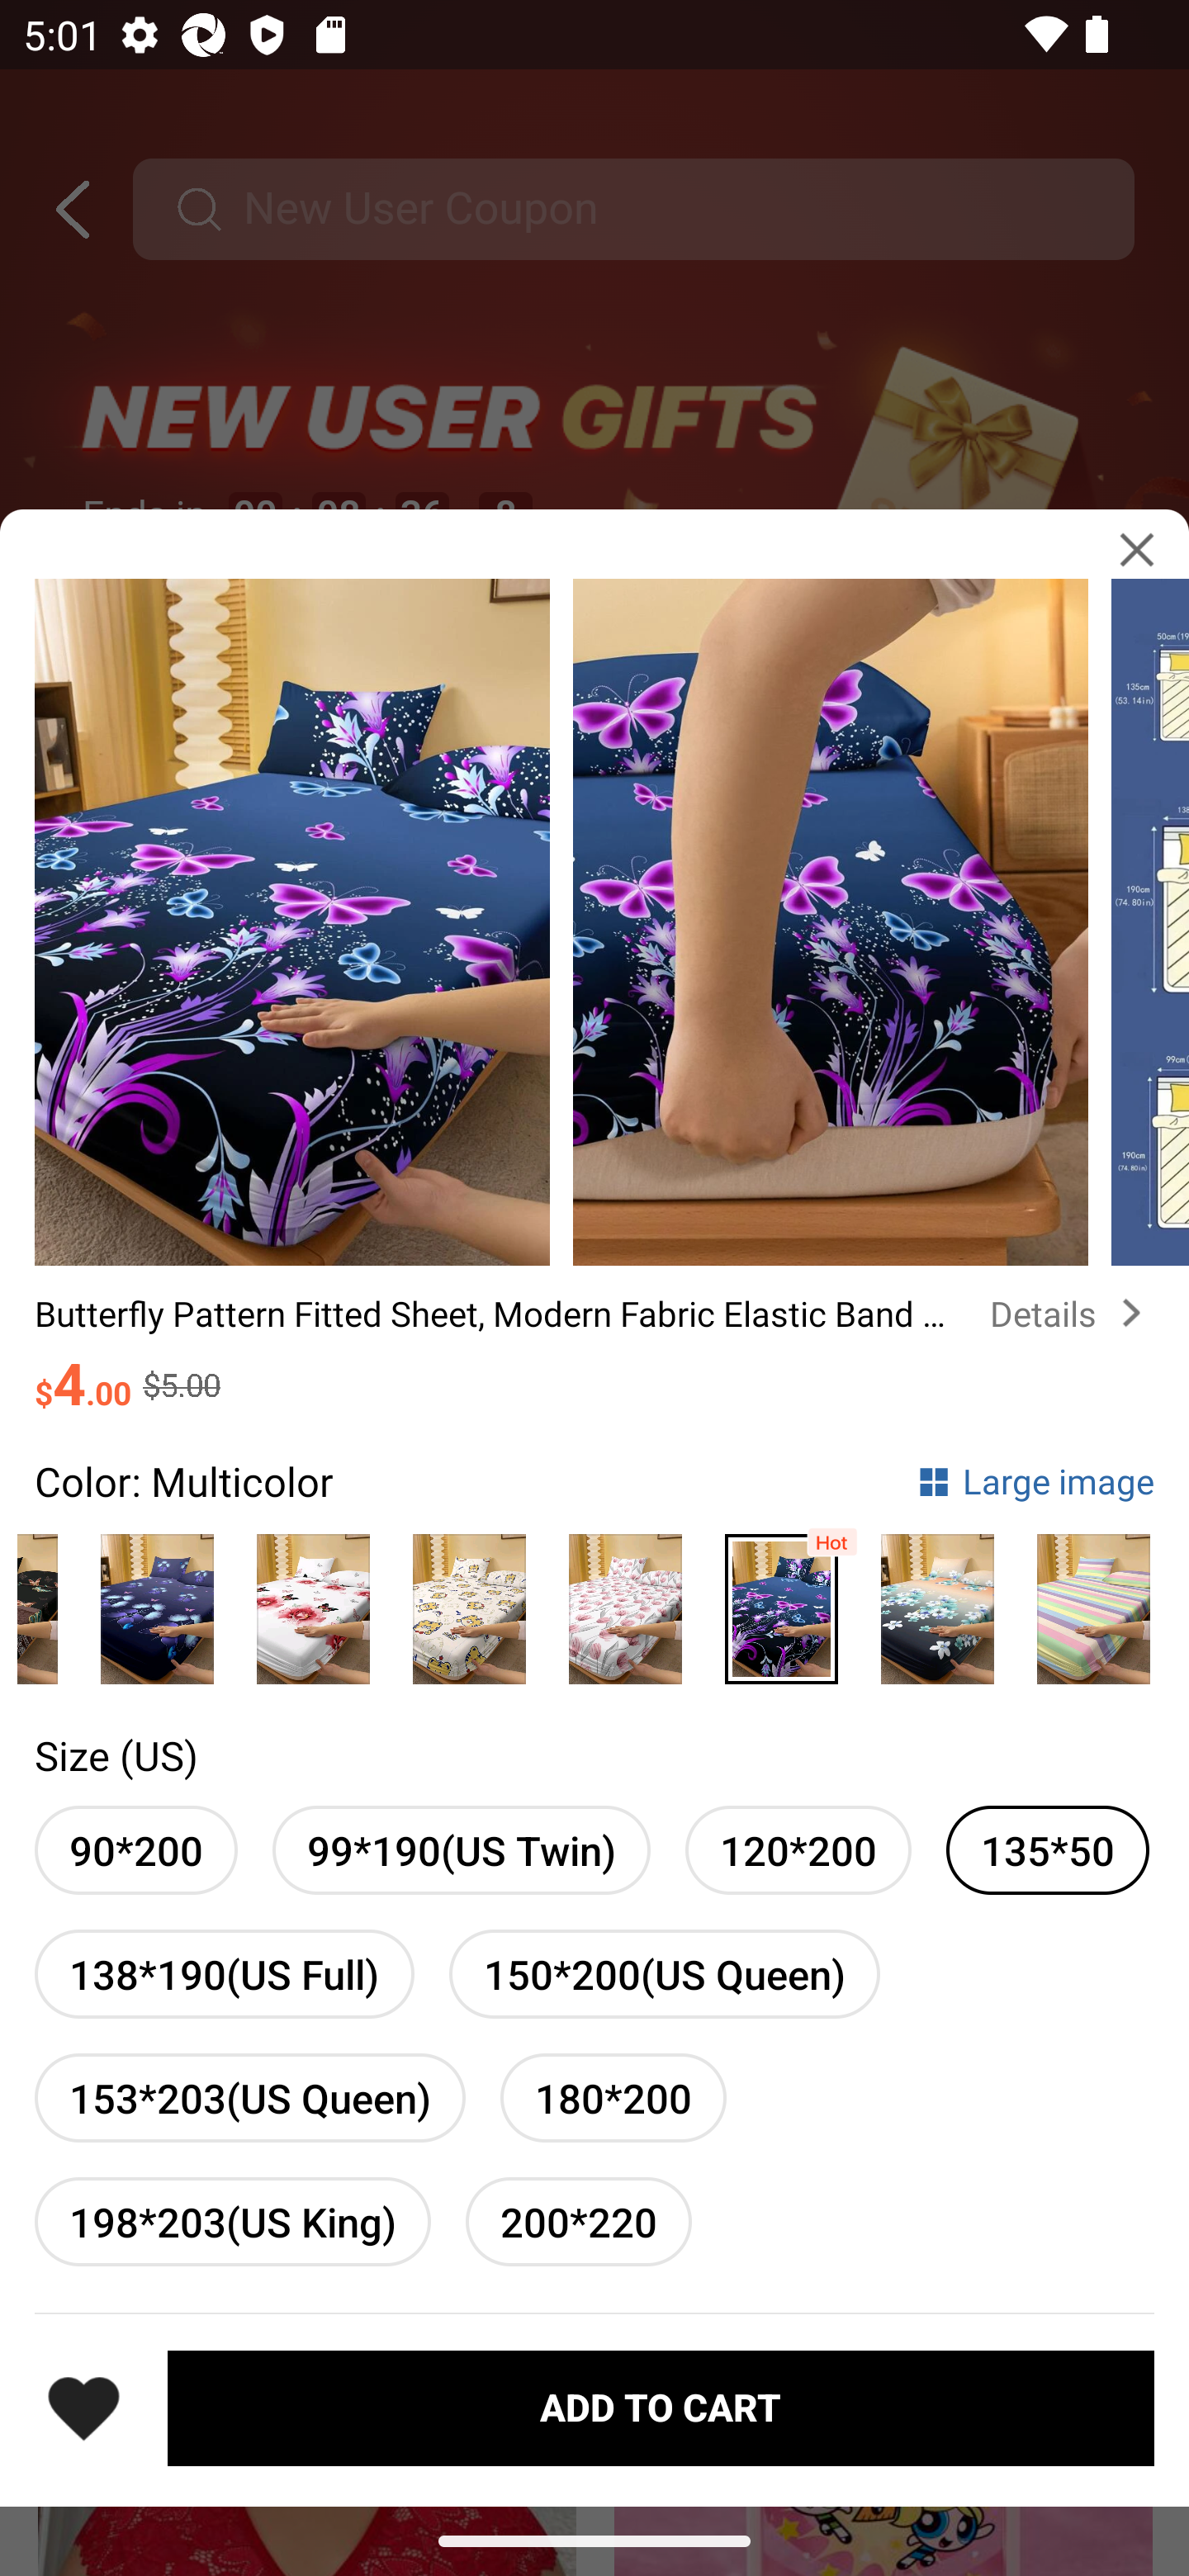  What do you see at coordinates (313, 1600) in the screenshot?
I see `Multicolor` at bounding box center [313, 1600].